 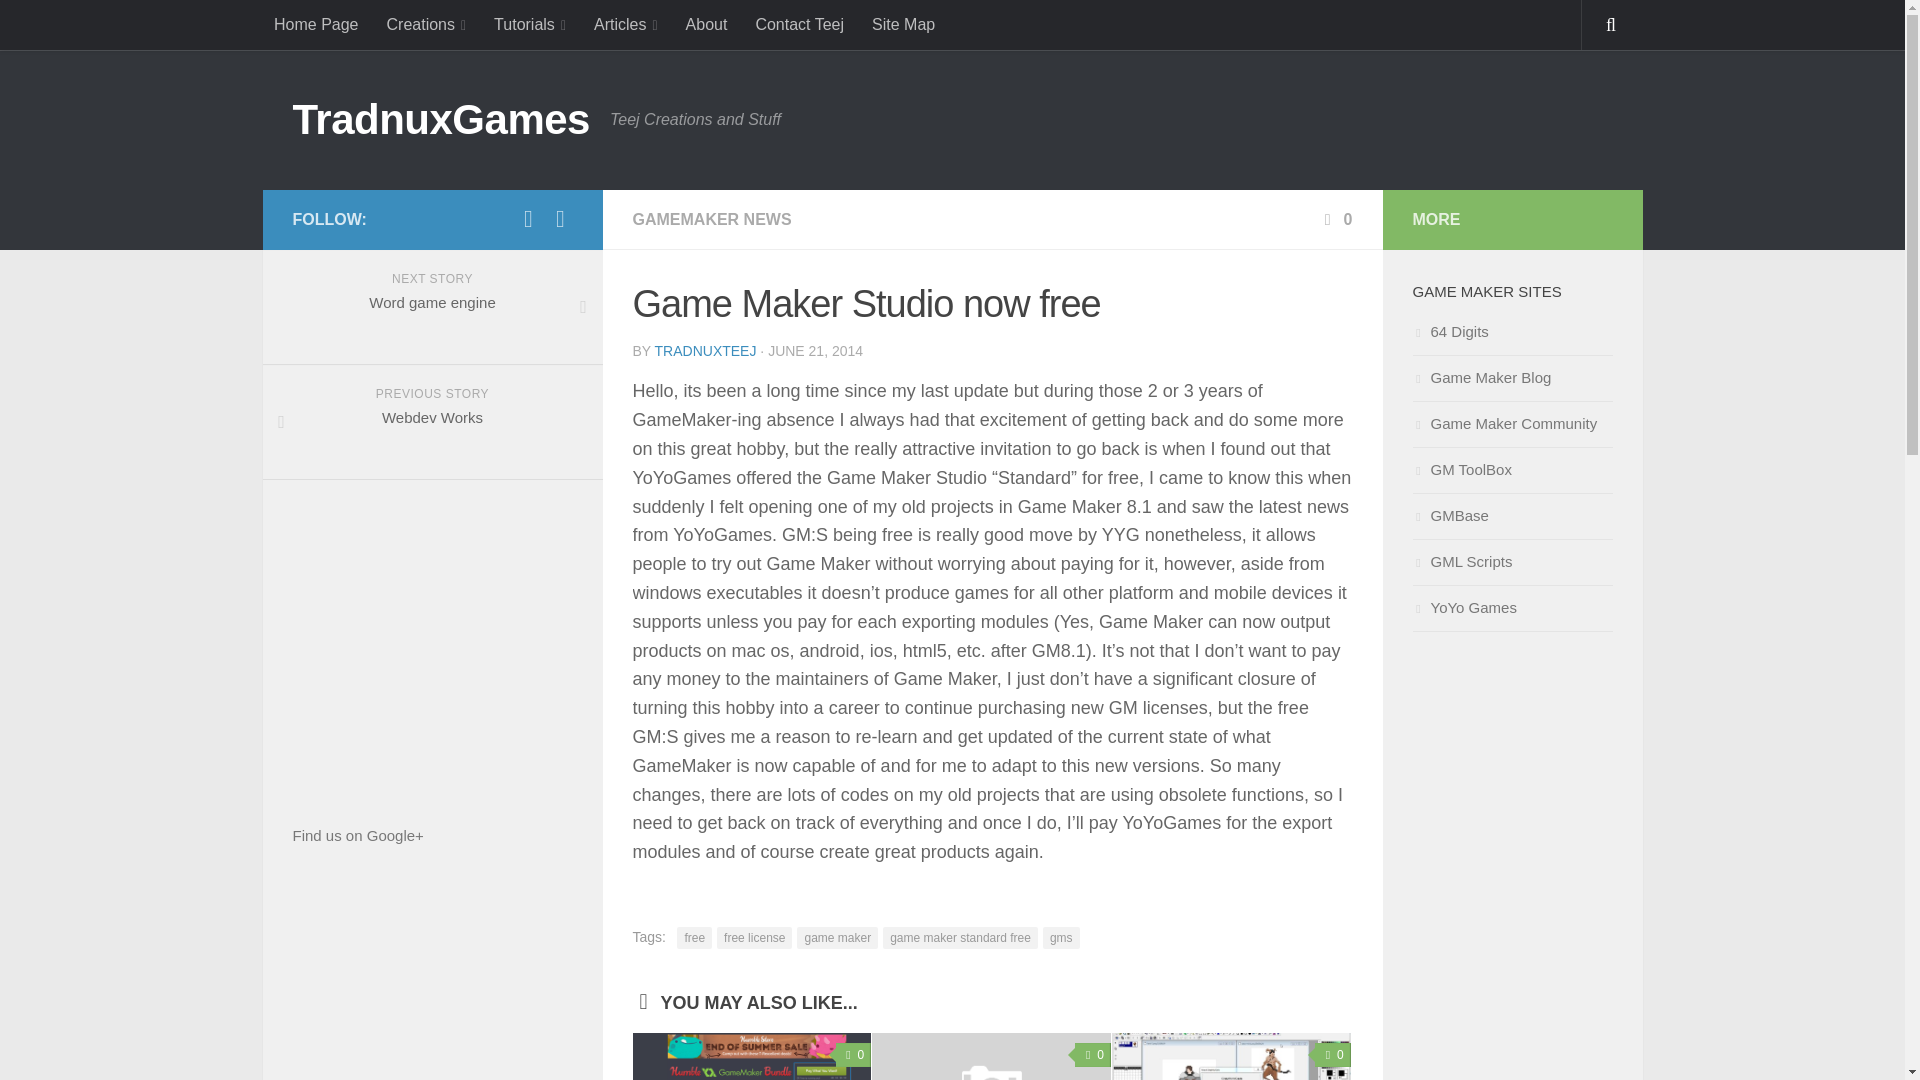 I want to click on TRADNUXTEEJ, so click(x=705, y=350).